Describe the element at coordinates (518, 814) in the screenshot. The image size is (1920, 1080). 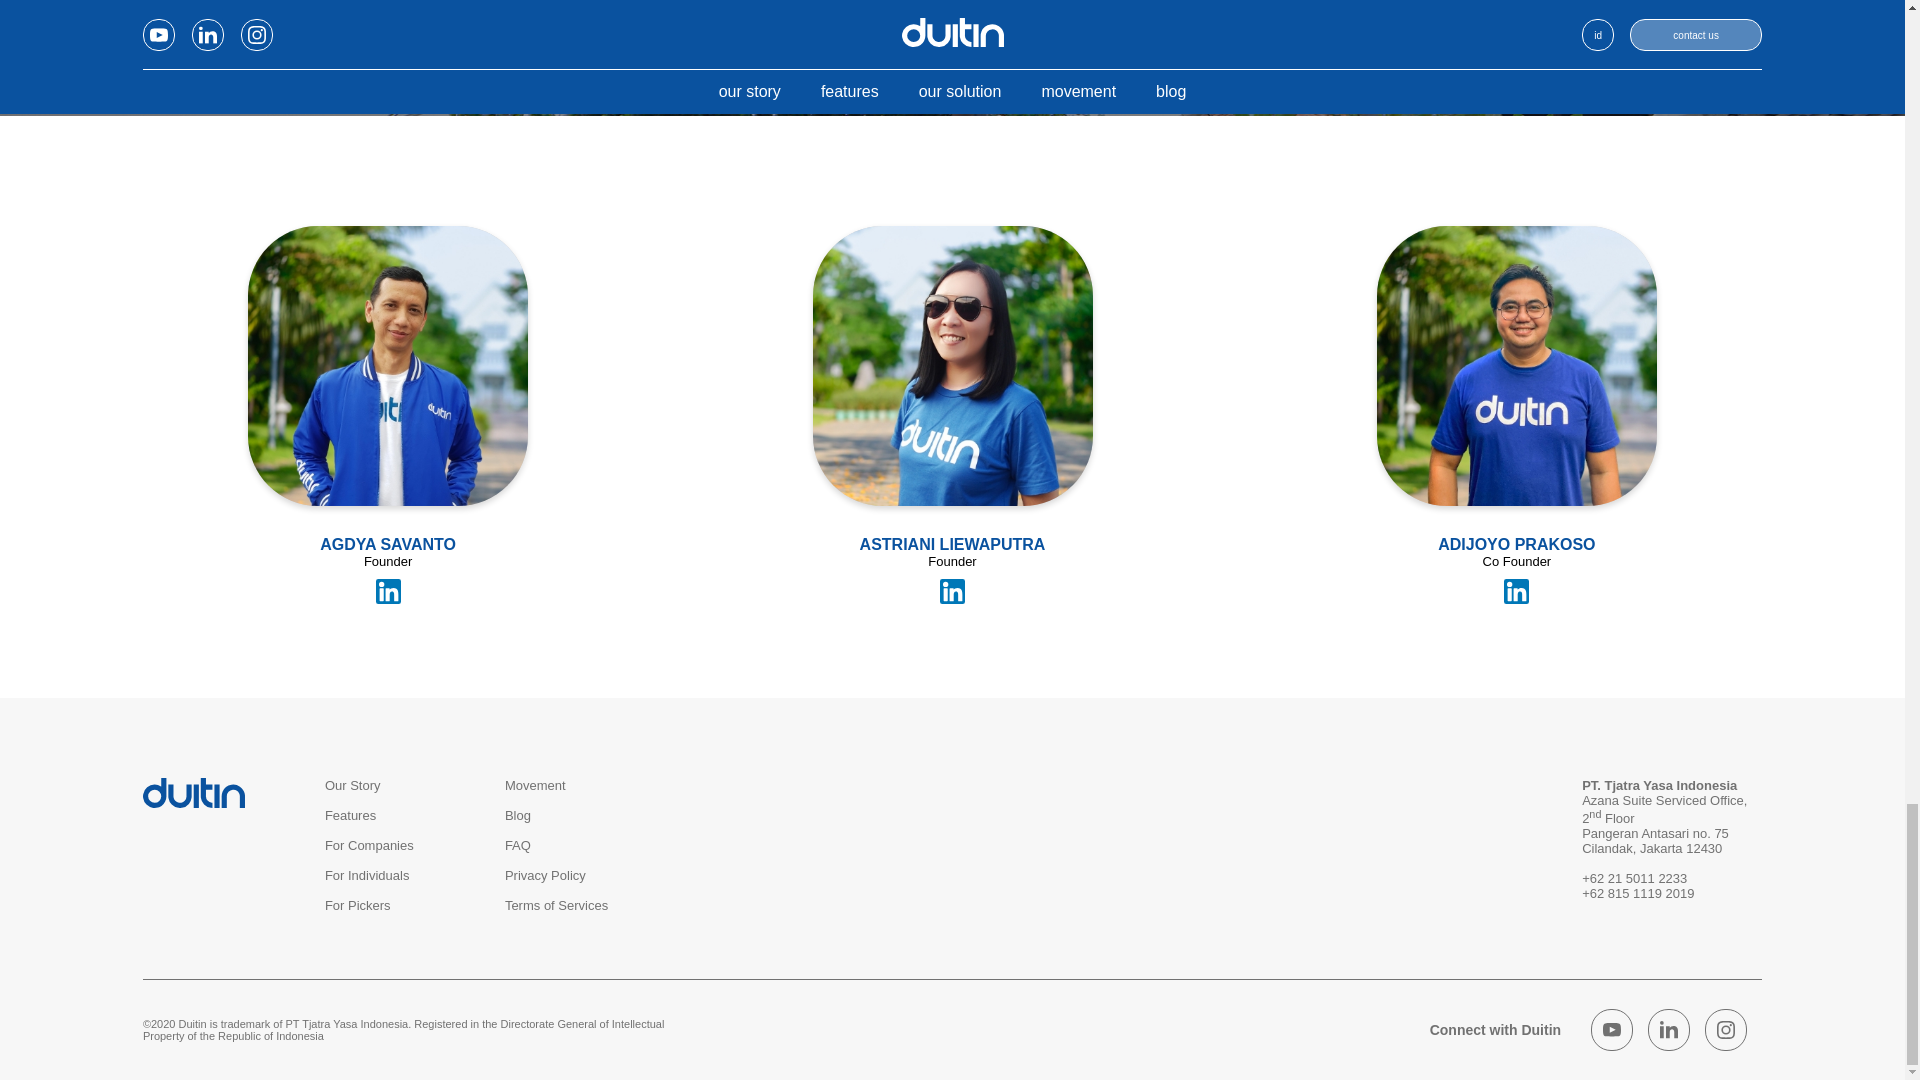
I see `Blog` at that location.